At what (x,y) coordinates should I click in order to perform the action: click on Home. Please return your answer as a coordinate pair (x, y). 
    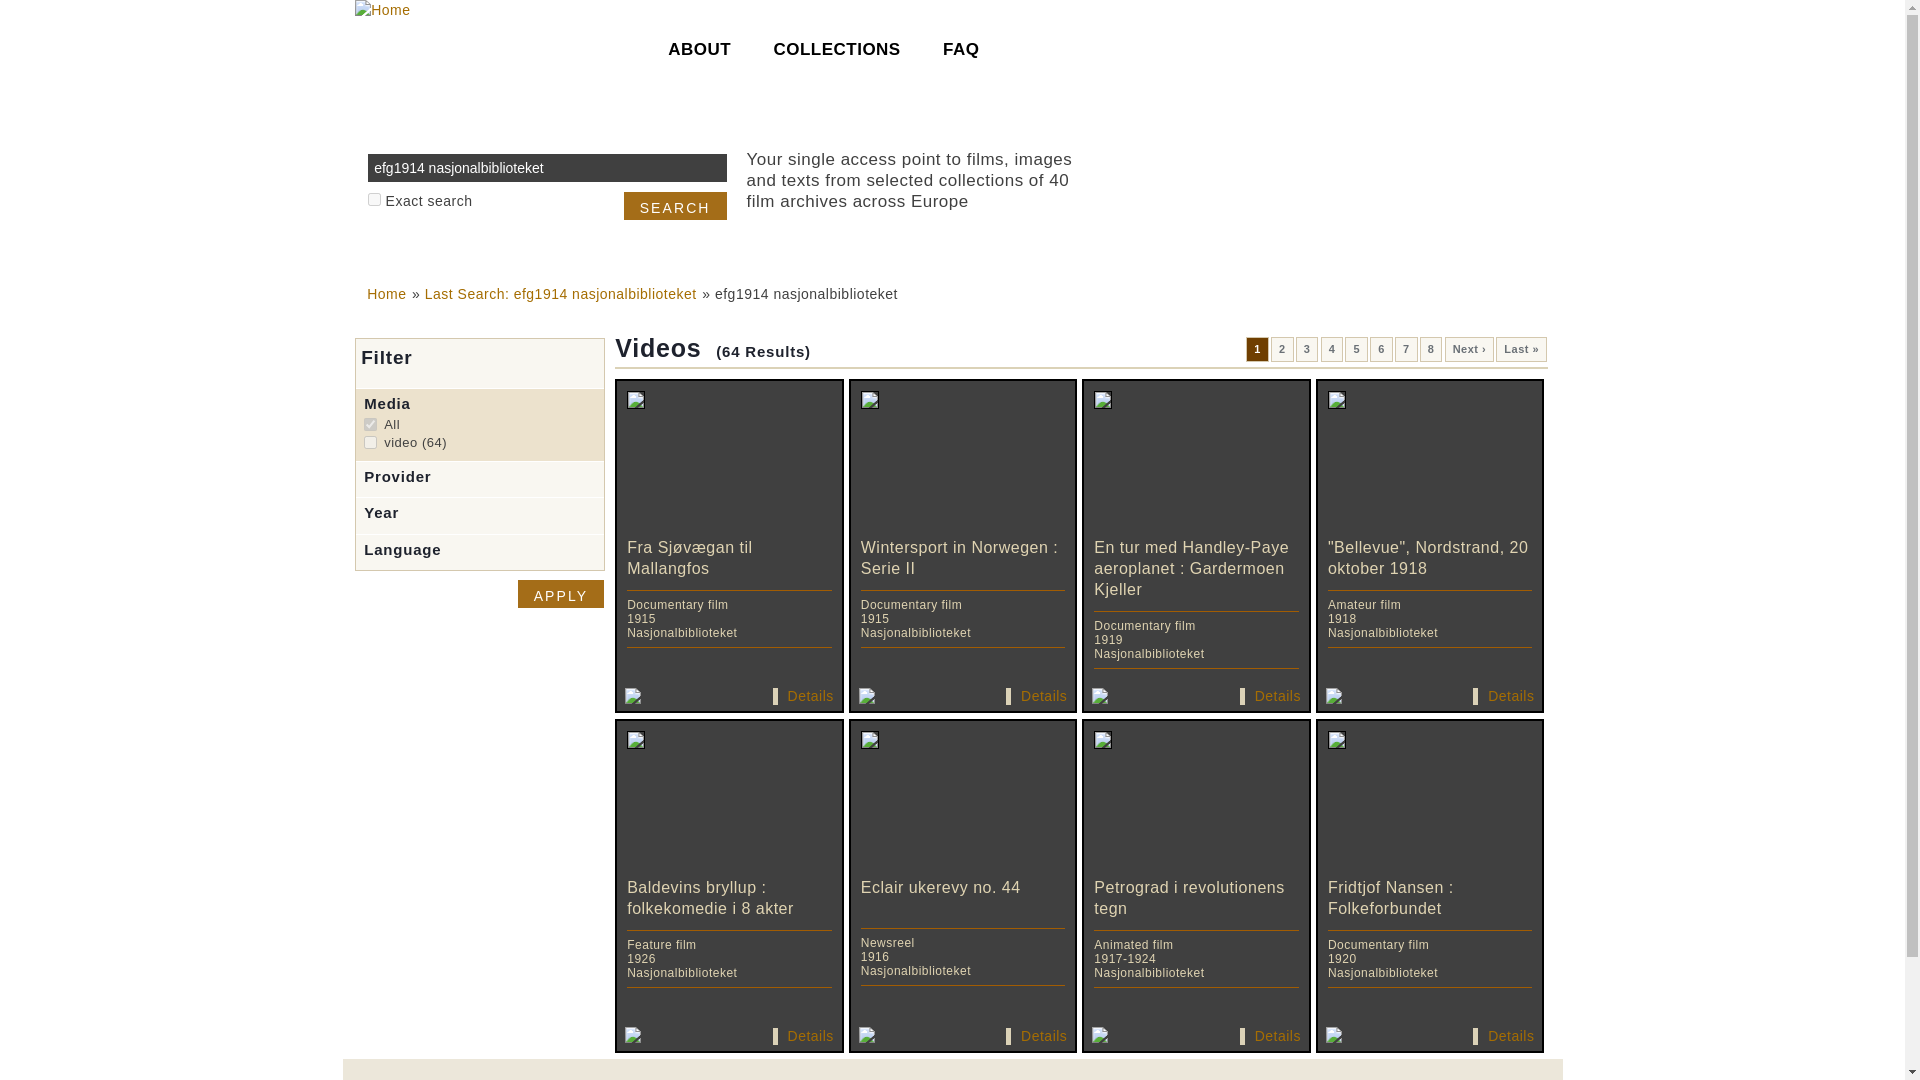
    Looking at the image, I should click on (386, 294).